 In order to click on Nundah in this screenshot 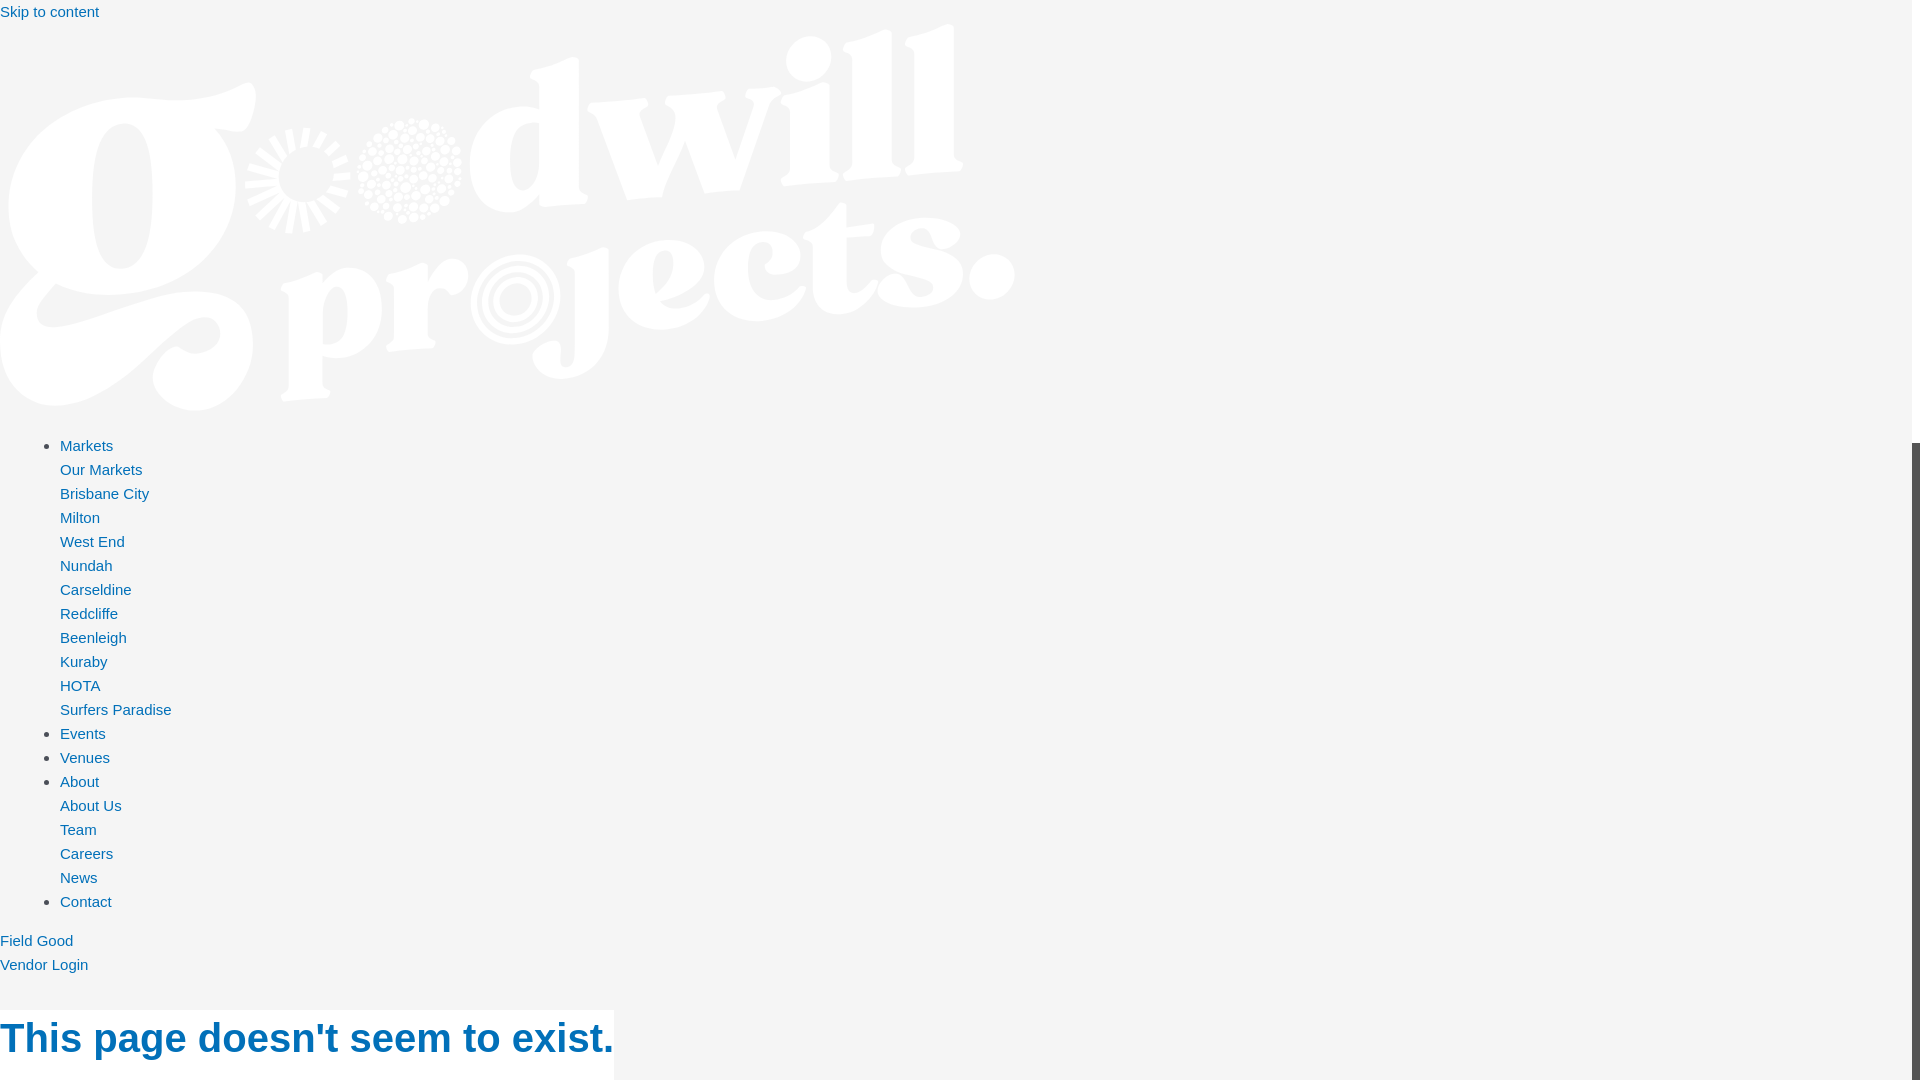, I will do `click(86, 566)`.